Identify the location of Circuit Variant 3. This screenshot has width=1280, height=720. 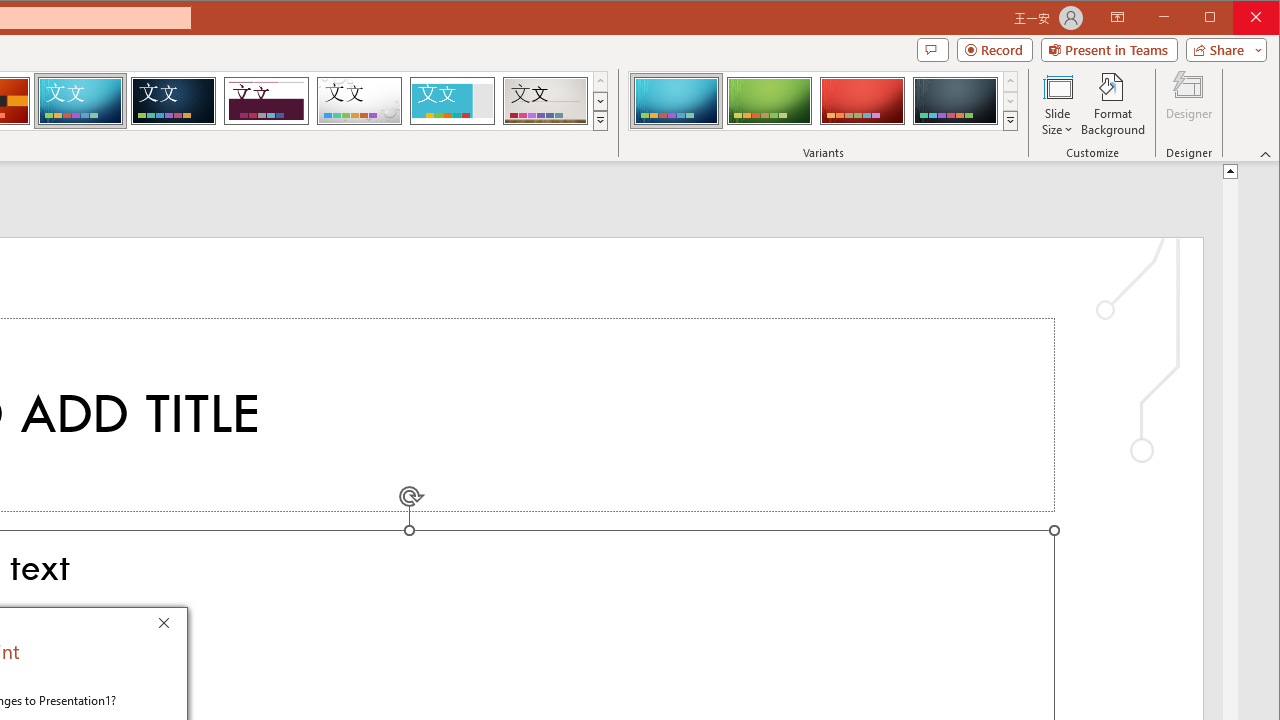
(862, 100).